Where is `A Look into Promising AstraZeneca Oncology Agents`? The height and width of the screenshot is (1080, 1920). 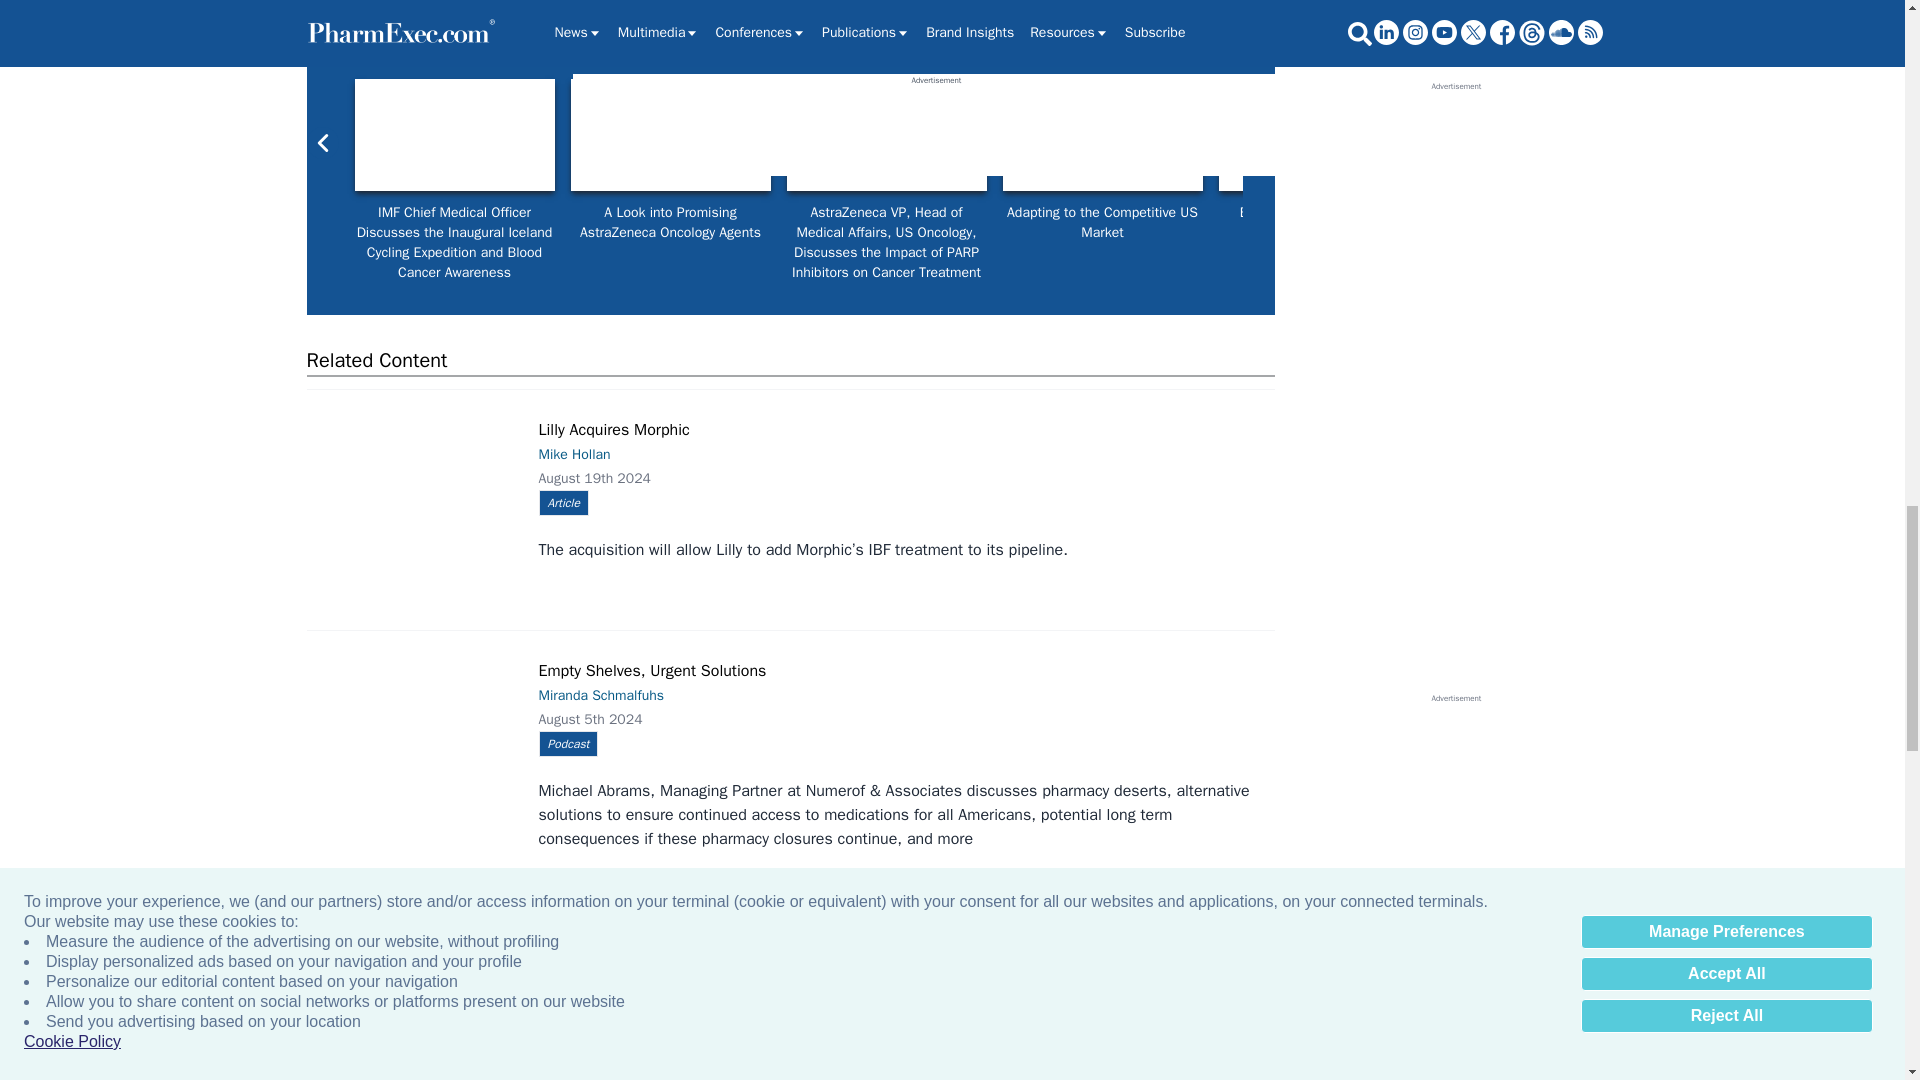
A Look into Promising AstraZeneca Oncology Agents is located at coordinates (670, 135).